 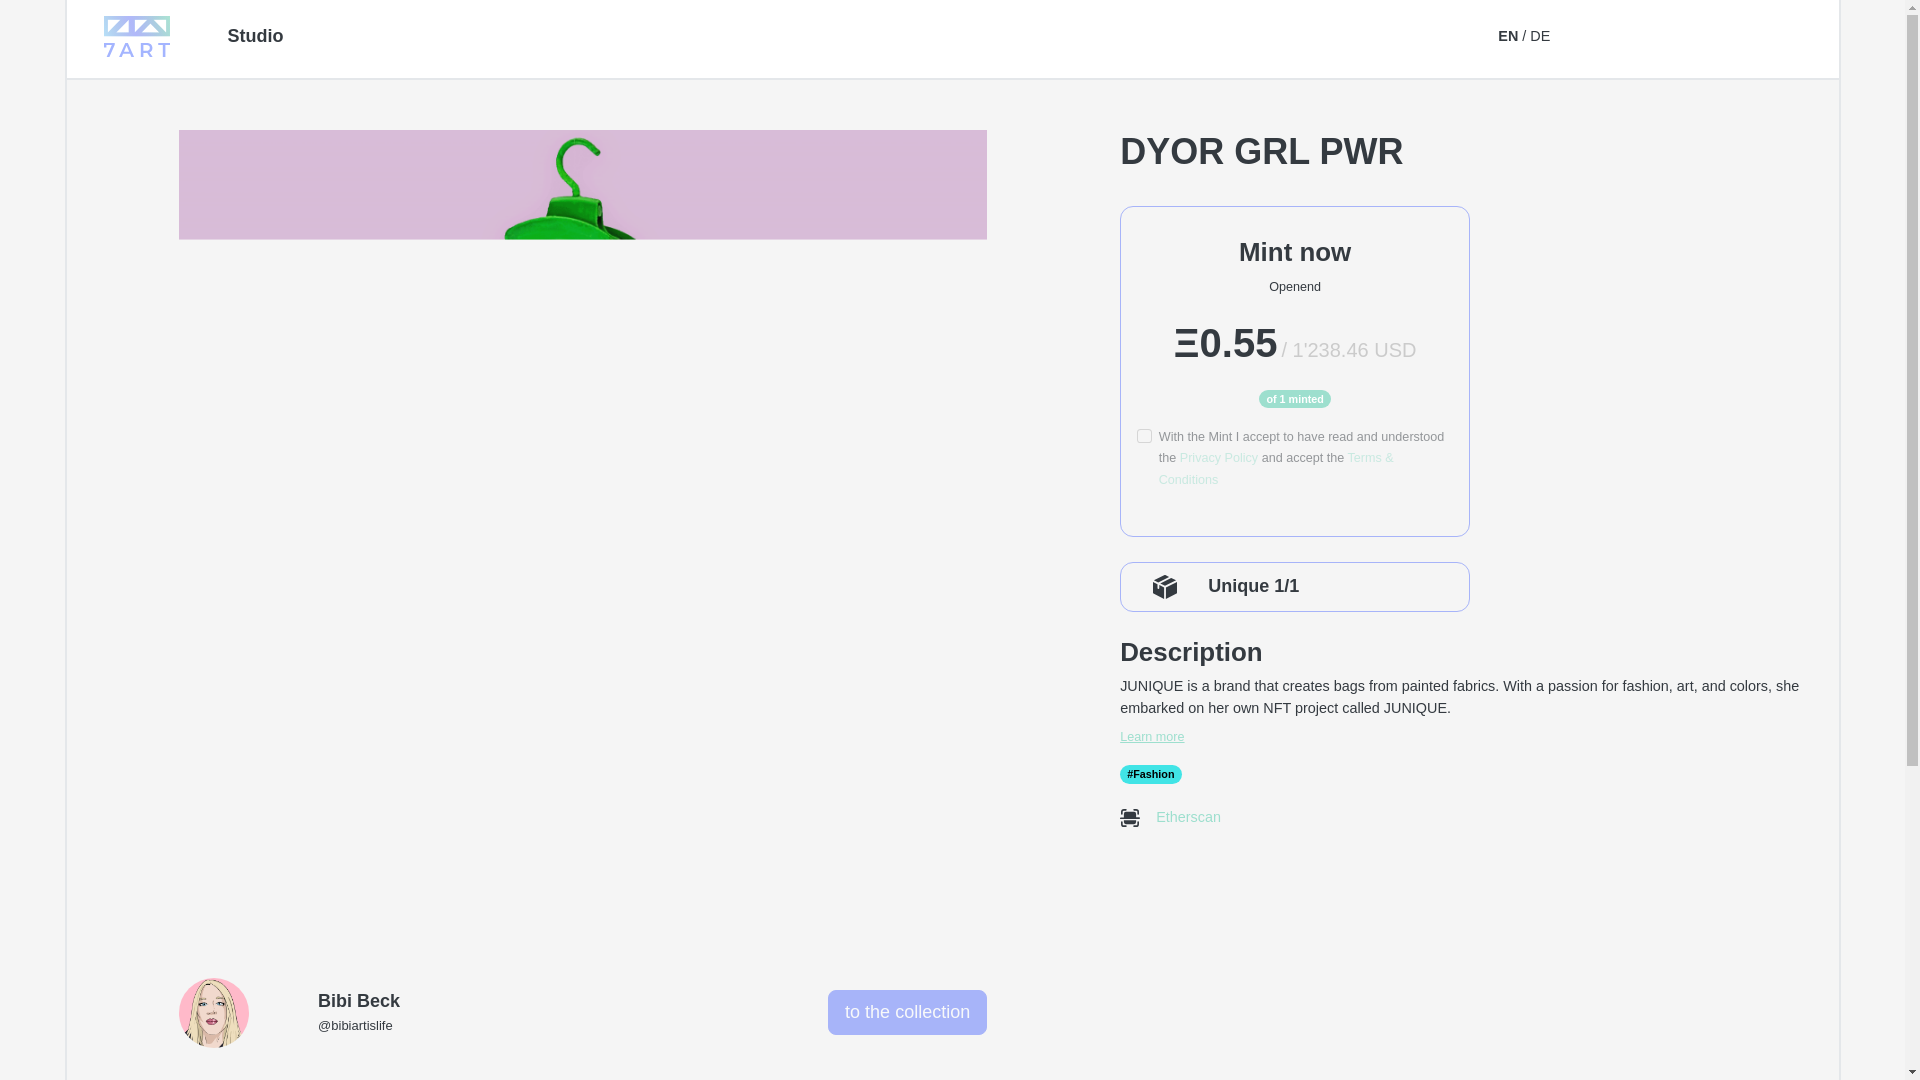 What do you see at coordinates (1143, 435) in the screenshot?
I see `1` at bounding box center [1143, 435].